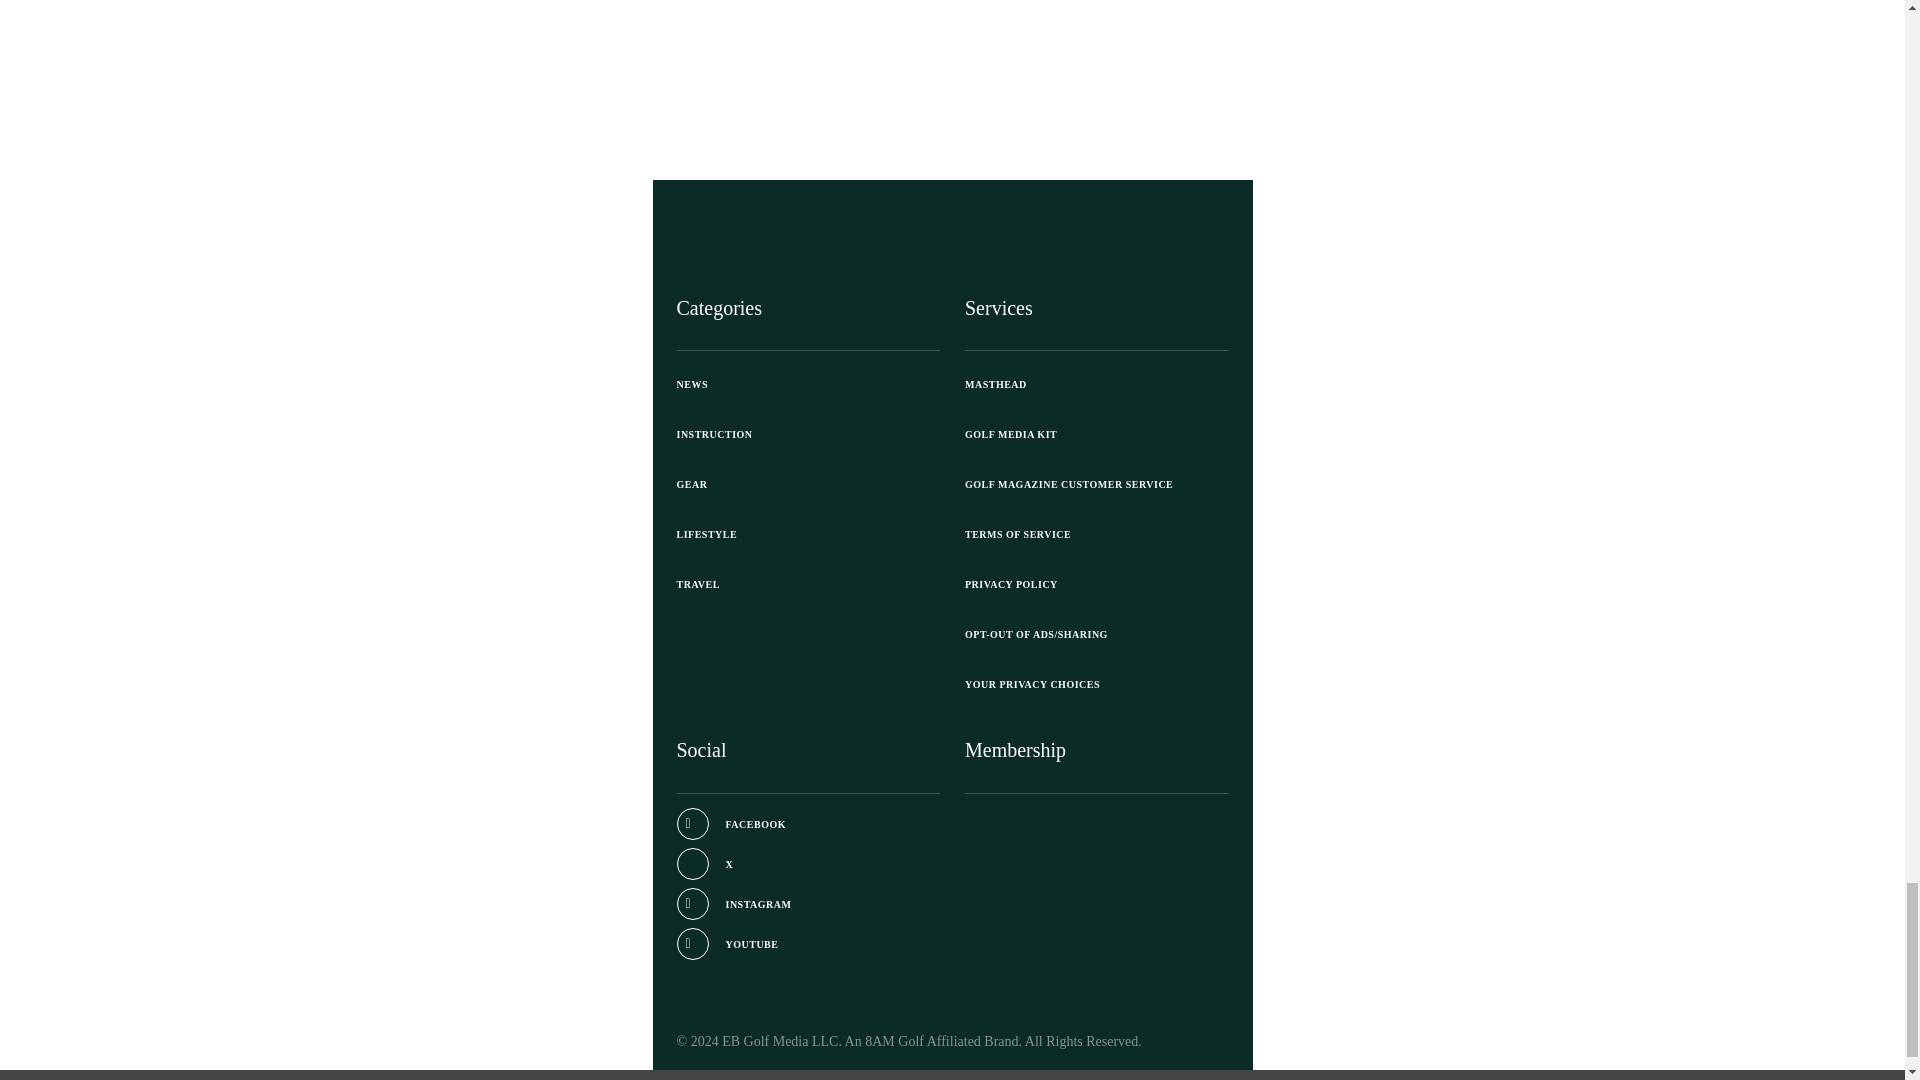  Describe the element at coordinates (733, 904) in the screenshot. I see `INSTAGRAM` at that location.